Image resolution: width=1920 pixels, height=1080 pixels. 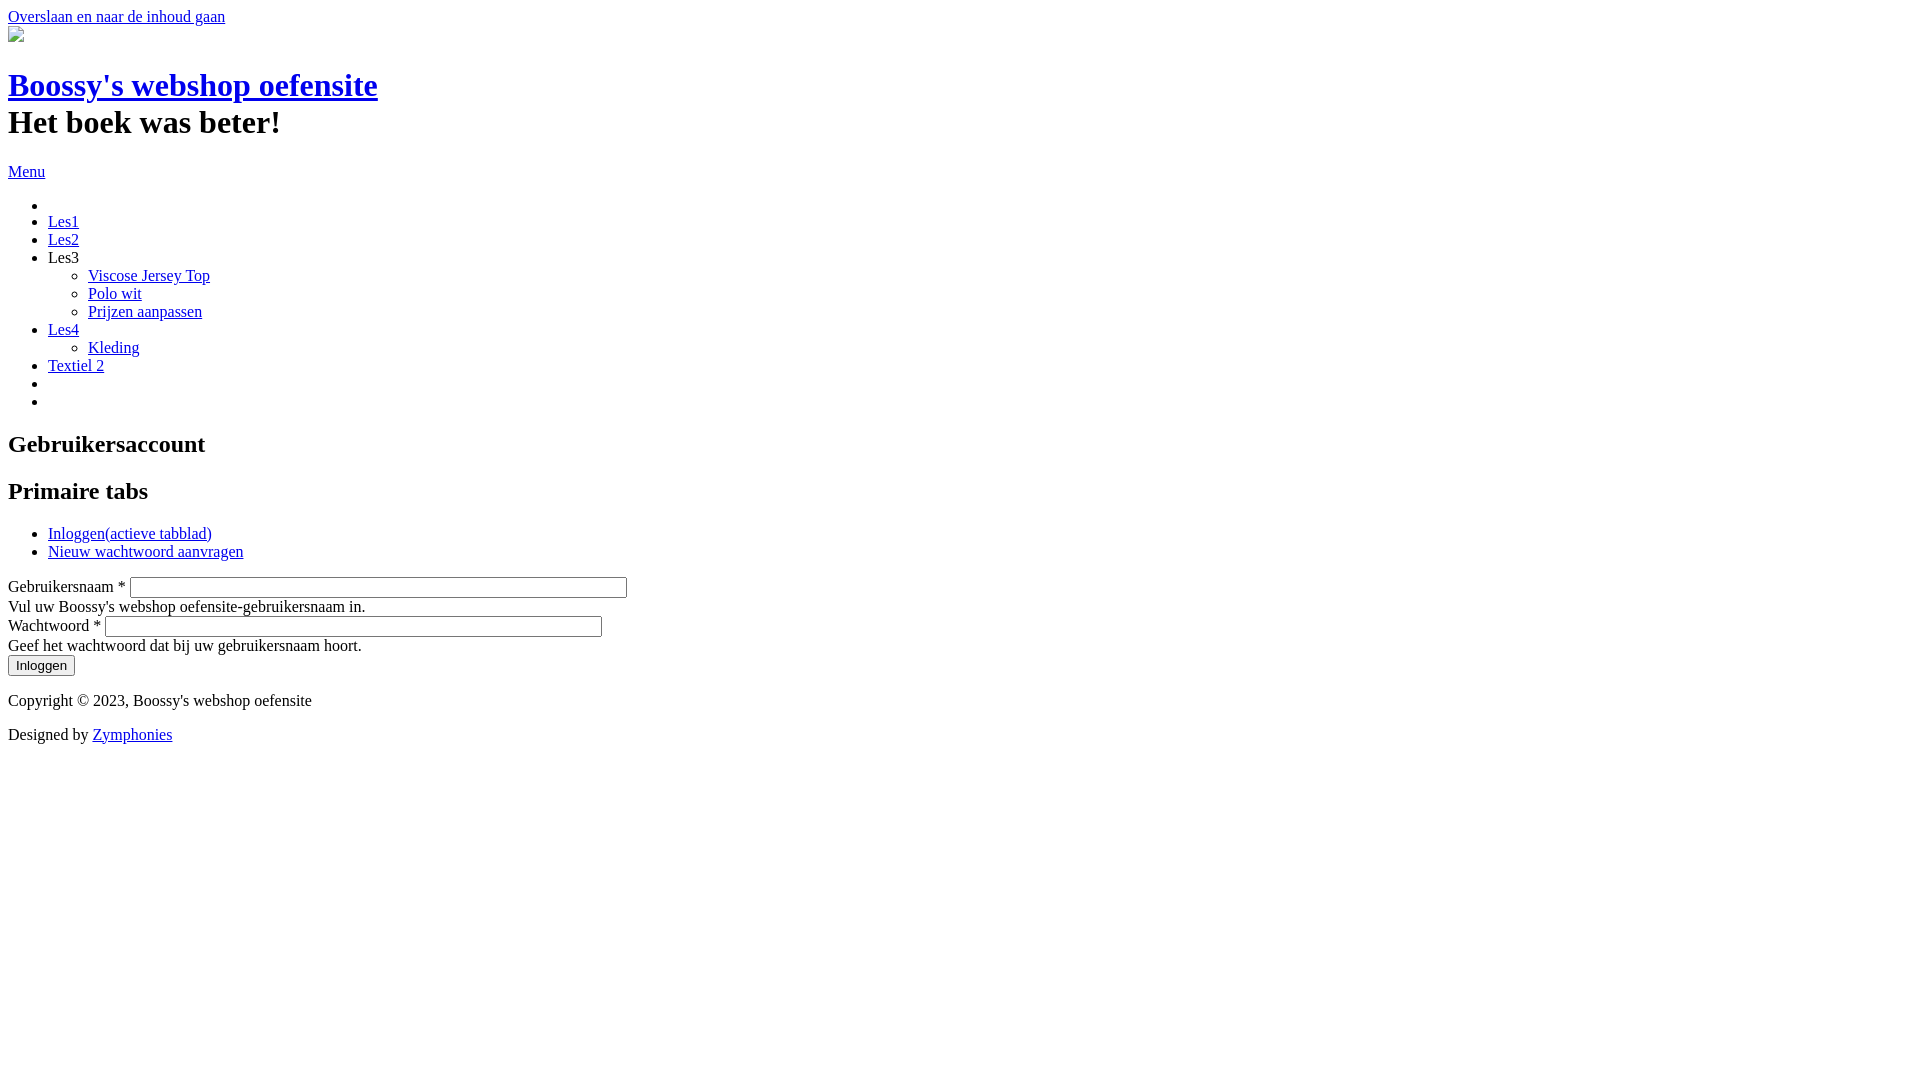 I want to click on Overslaan en naar de inhoud gaan, so click(x=116, y=16).